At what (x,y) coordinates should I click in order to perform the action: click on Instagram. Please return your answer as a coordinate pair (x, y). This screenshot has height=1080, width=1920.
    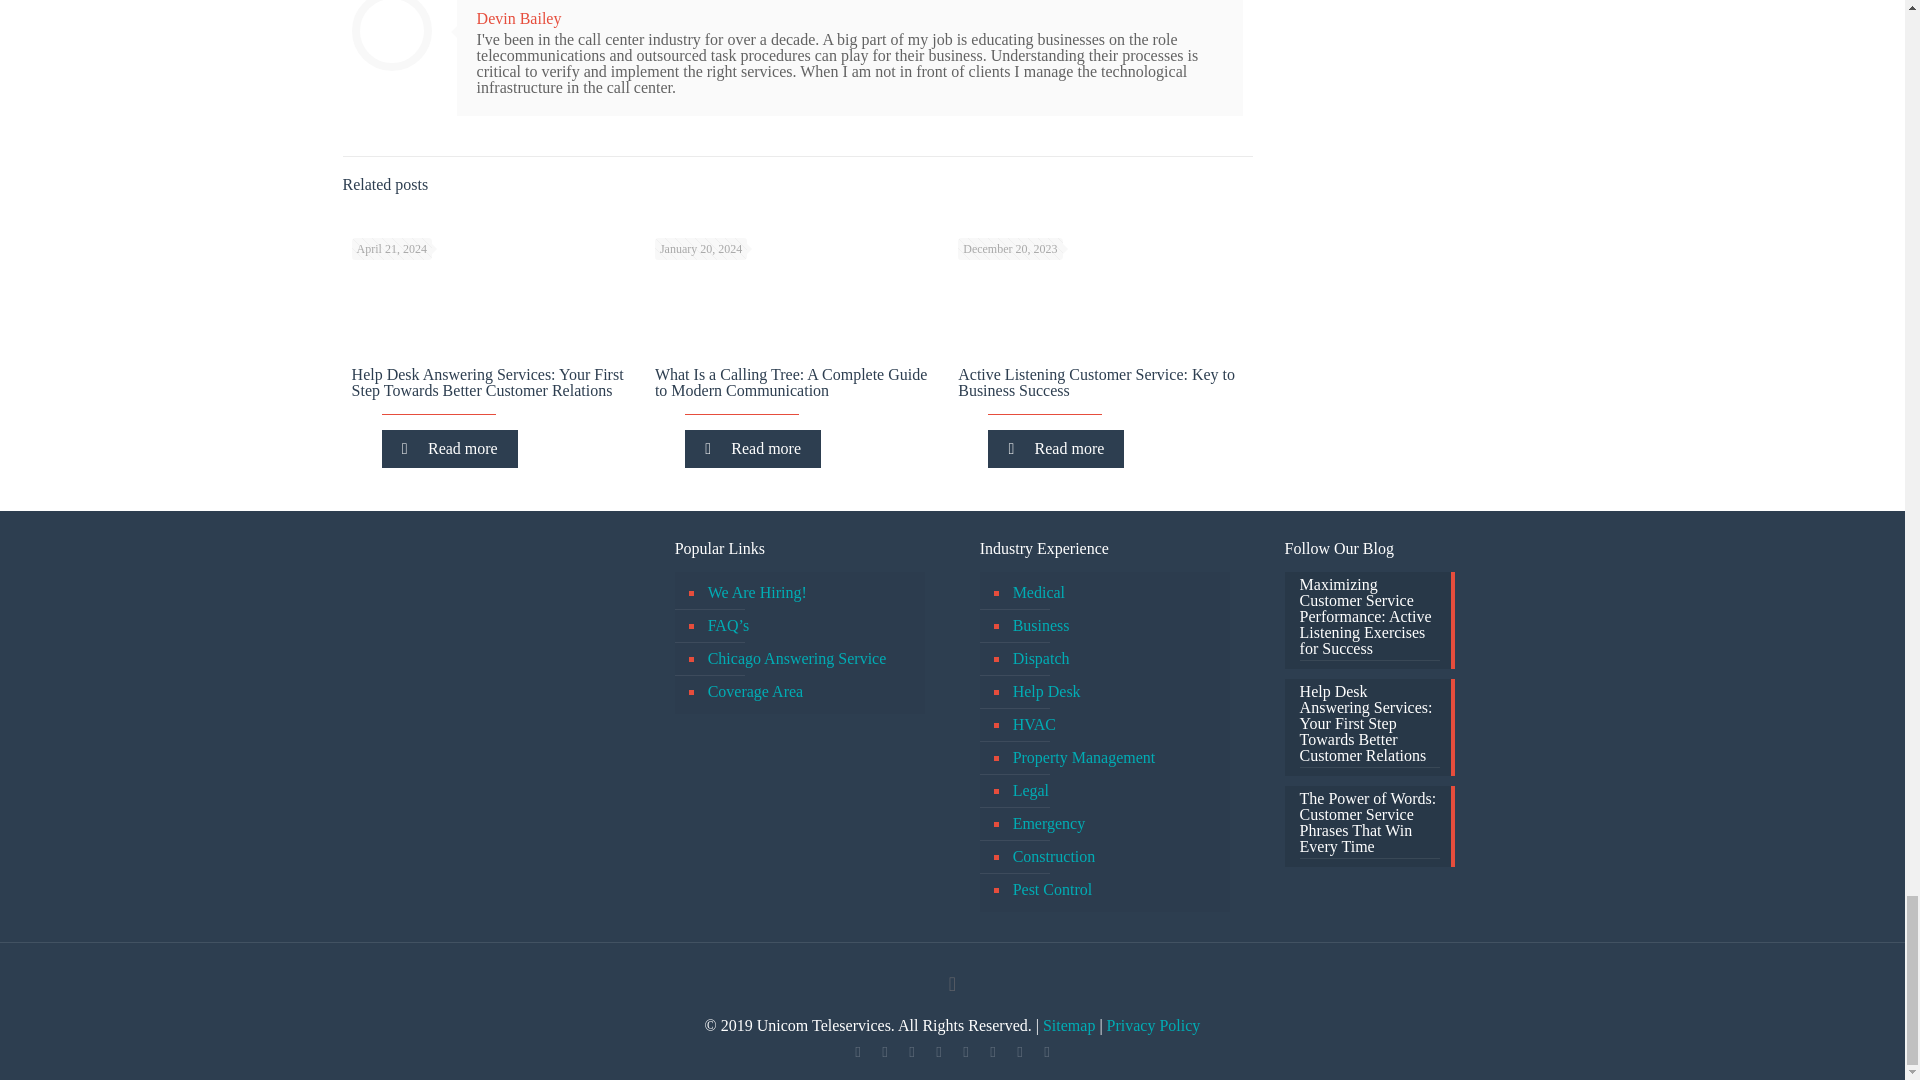
    Looking at the image, I should click on (992, 1052).